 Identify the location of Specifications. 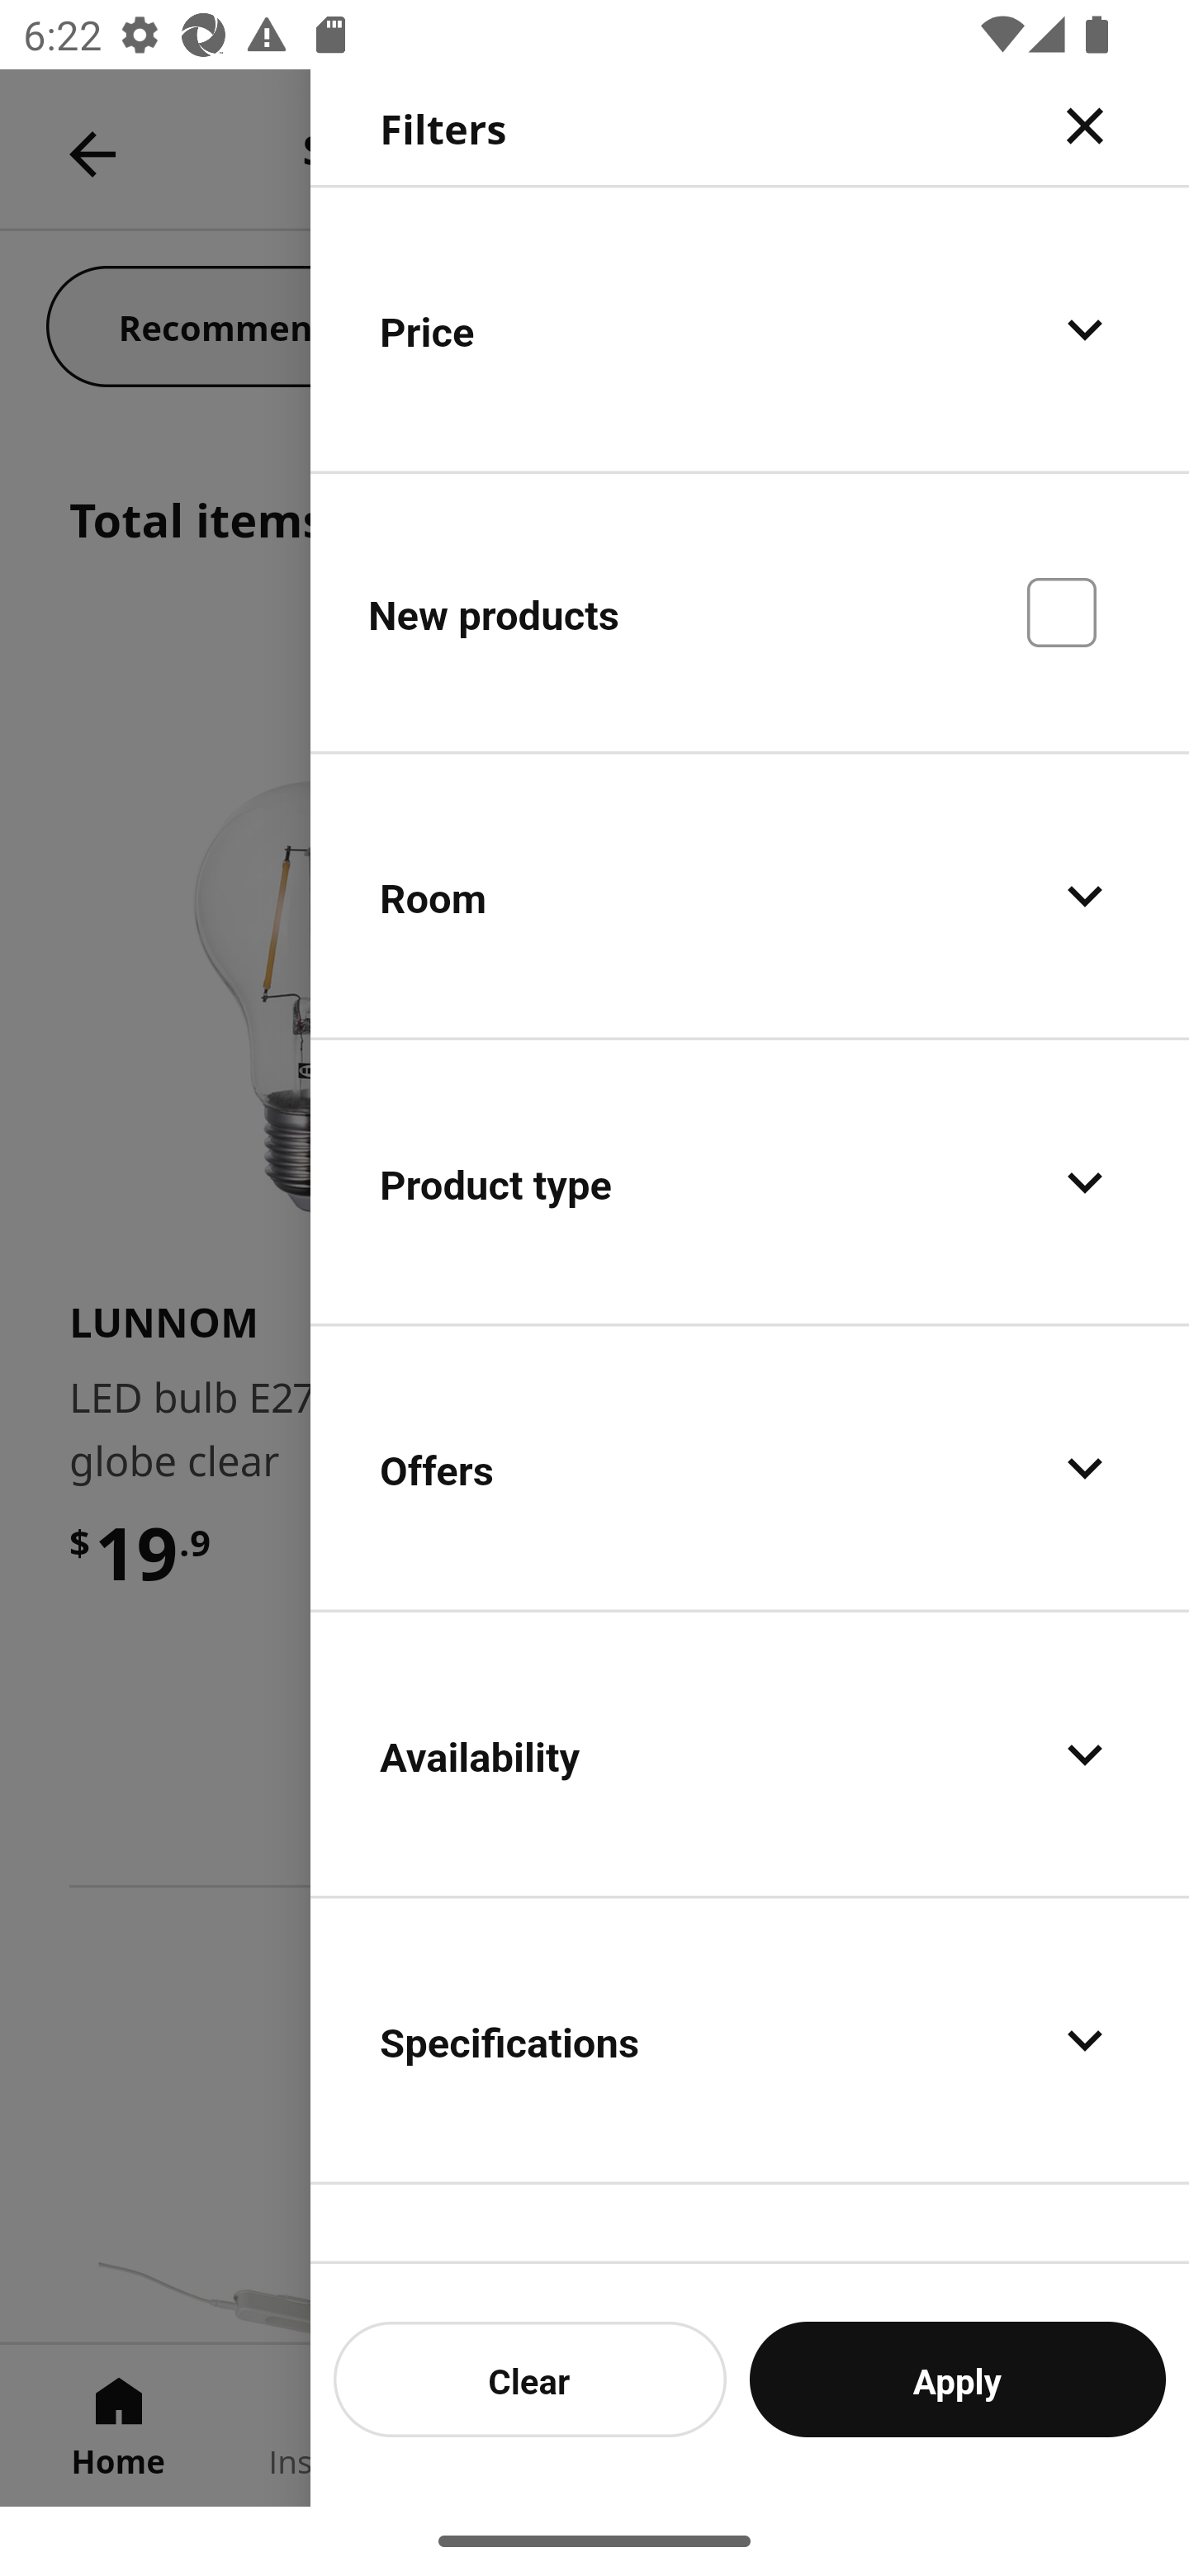
(750, 2039).